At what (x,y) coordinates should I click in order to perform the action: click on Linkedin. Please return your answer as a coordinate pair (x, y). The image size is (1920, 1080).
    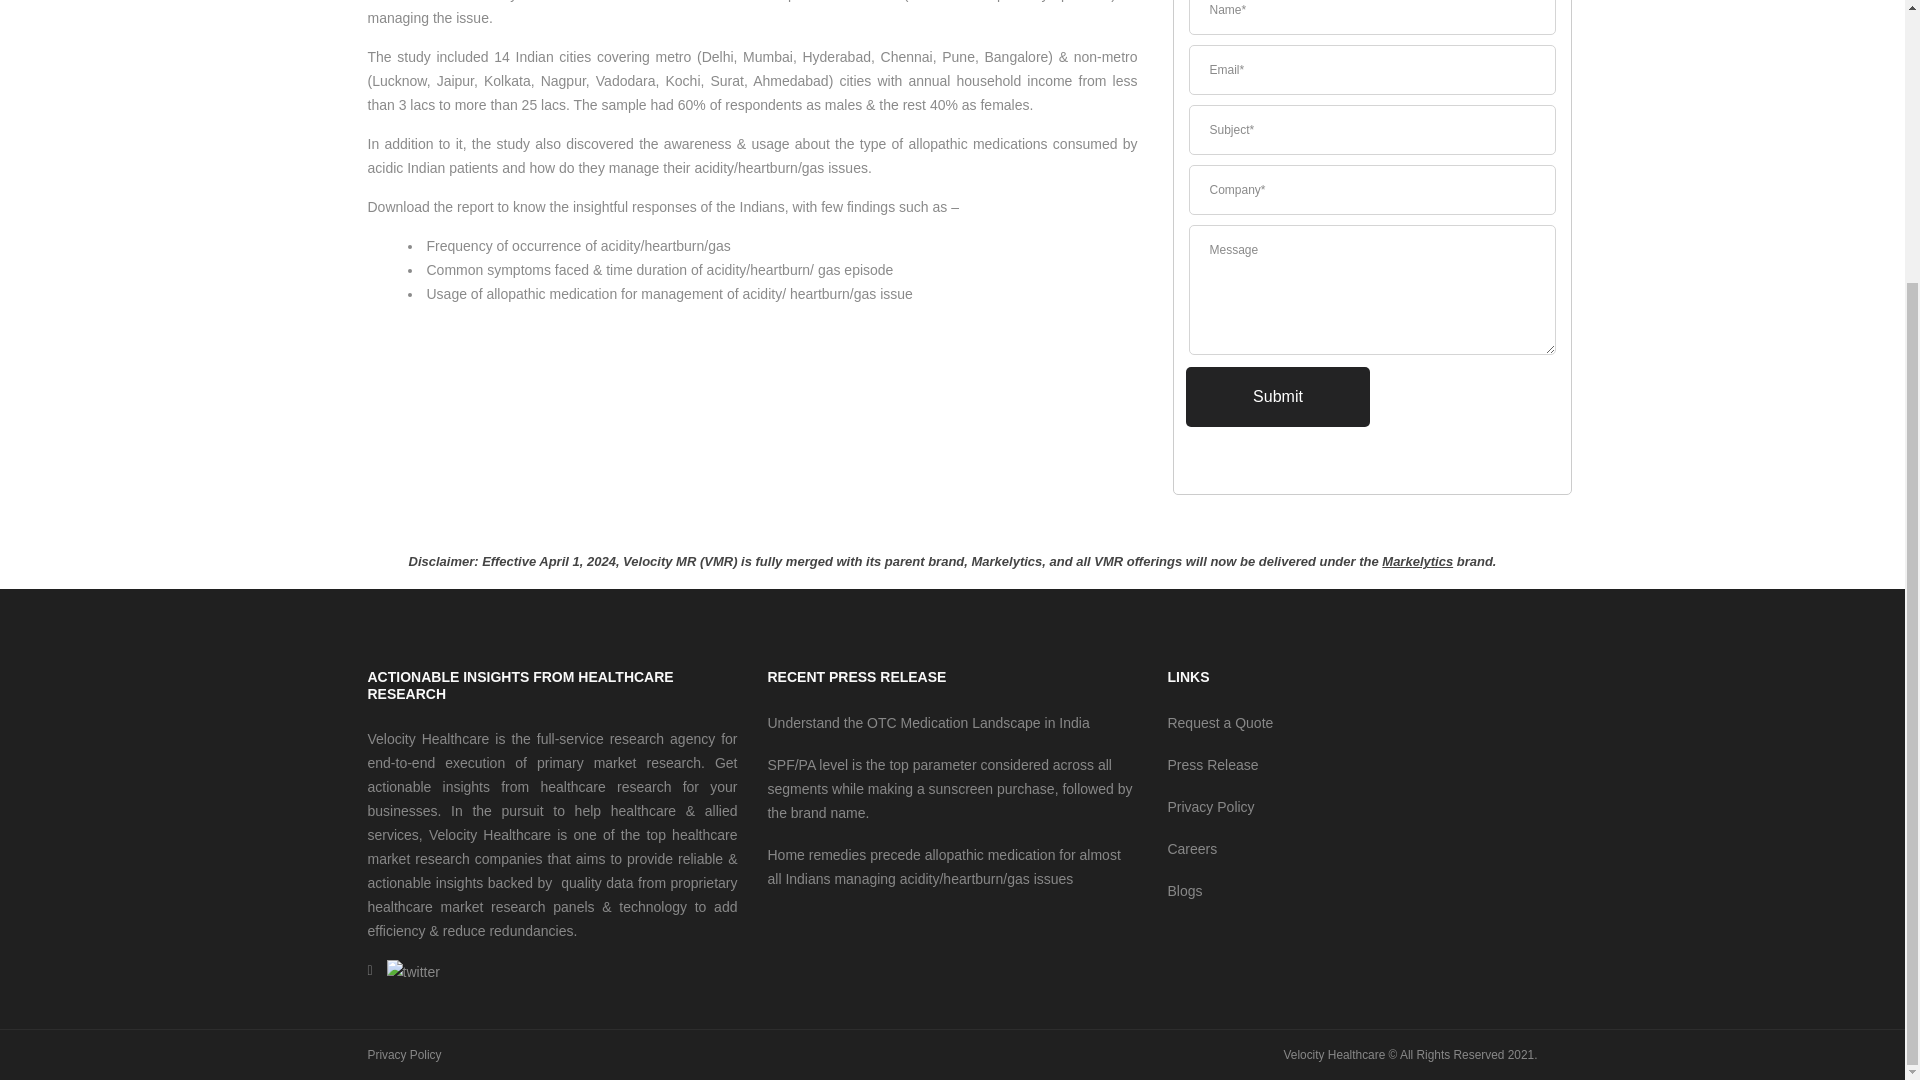
    Looking at the image, I should click on (370, 970).